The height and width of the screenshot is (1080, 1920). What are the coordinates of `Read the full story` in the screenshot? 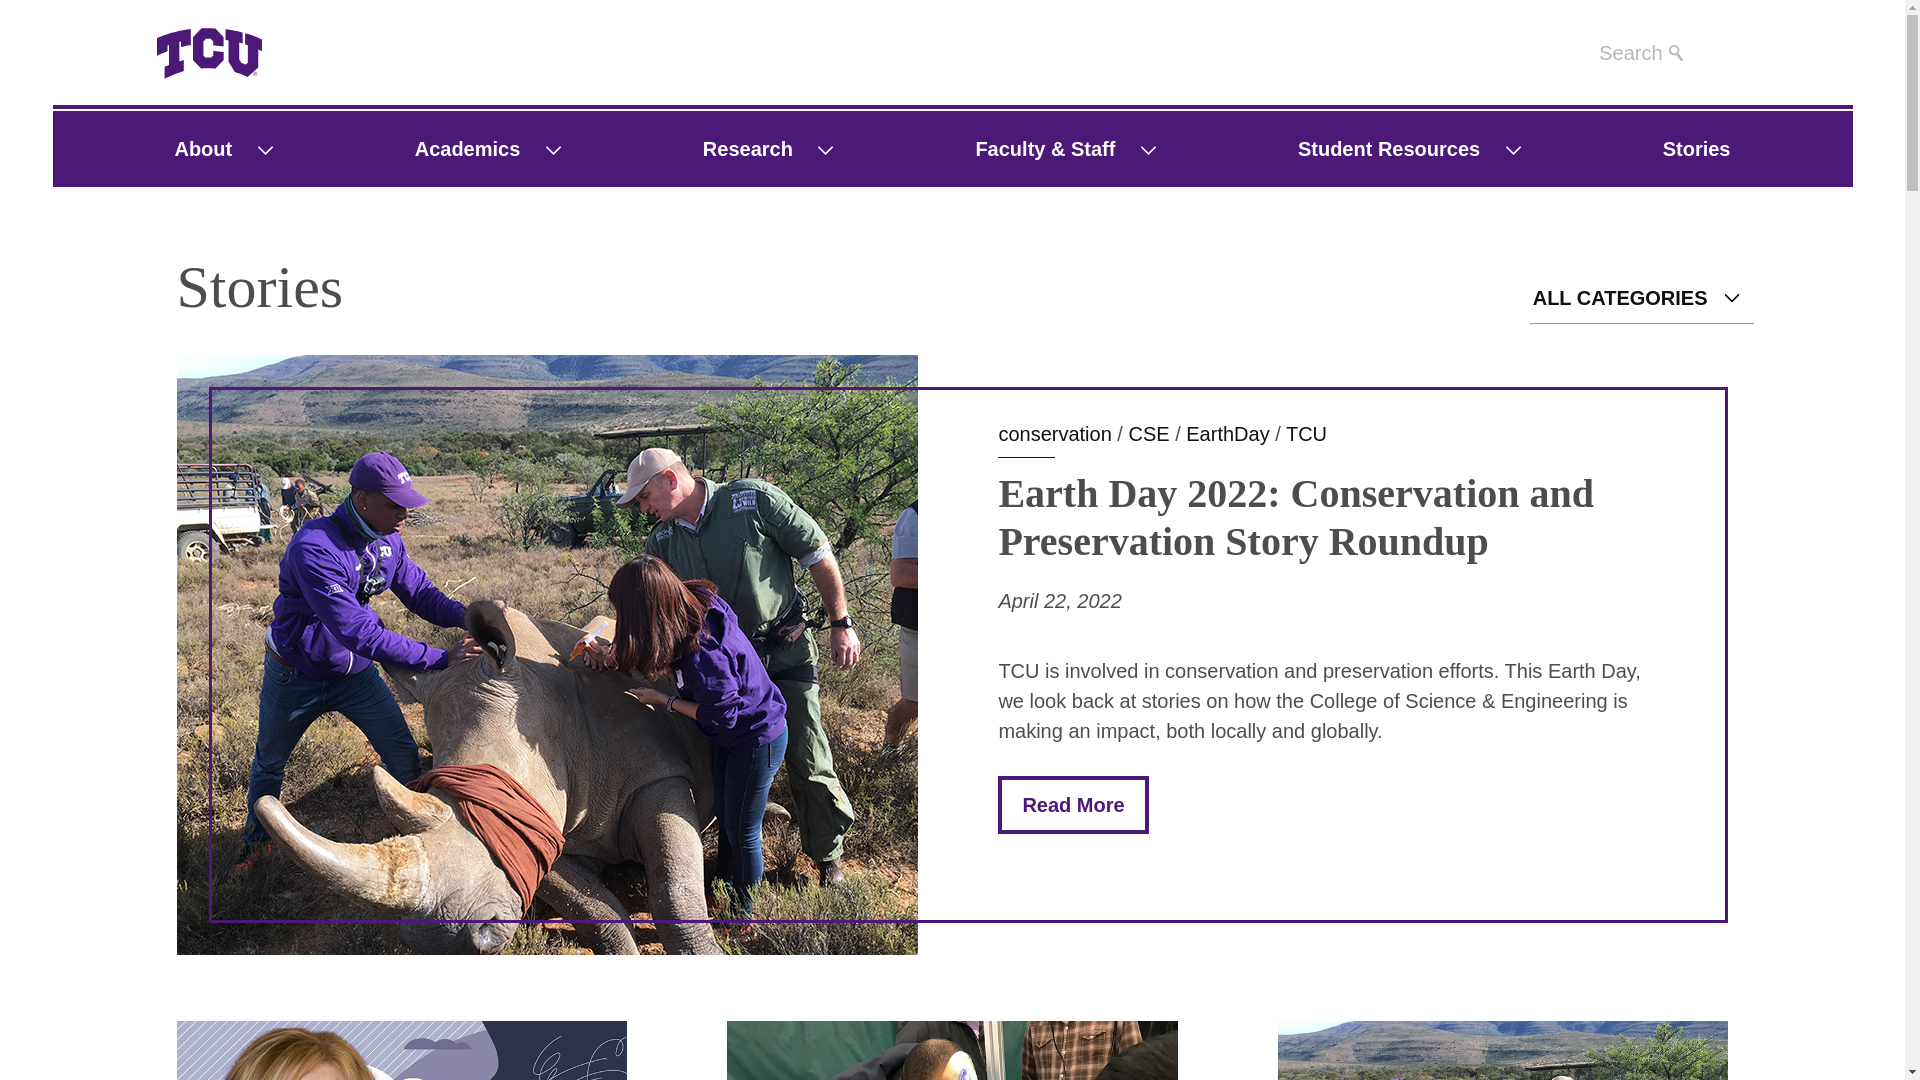 It's located at (1073, 804).